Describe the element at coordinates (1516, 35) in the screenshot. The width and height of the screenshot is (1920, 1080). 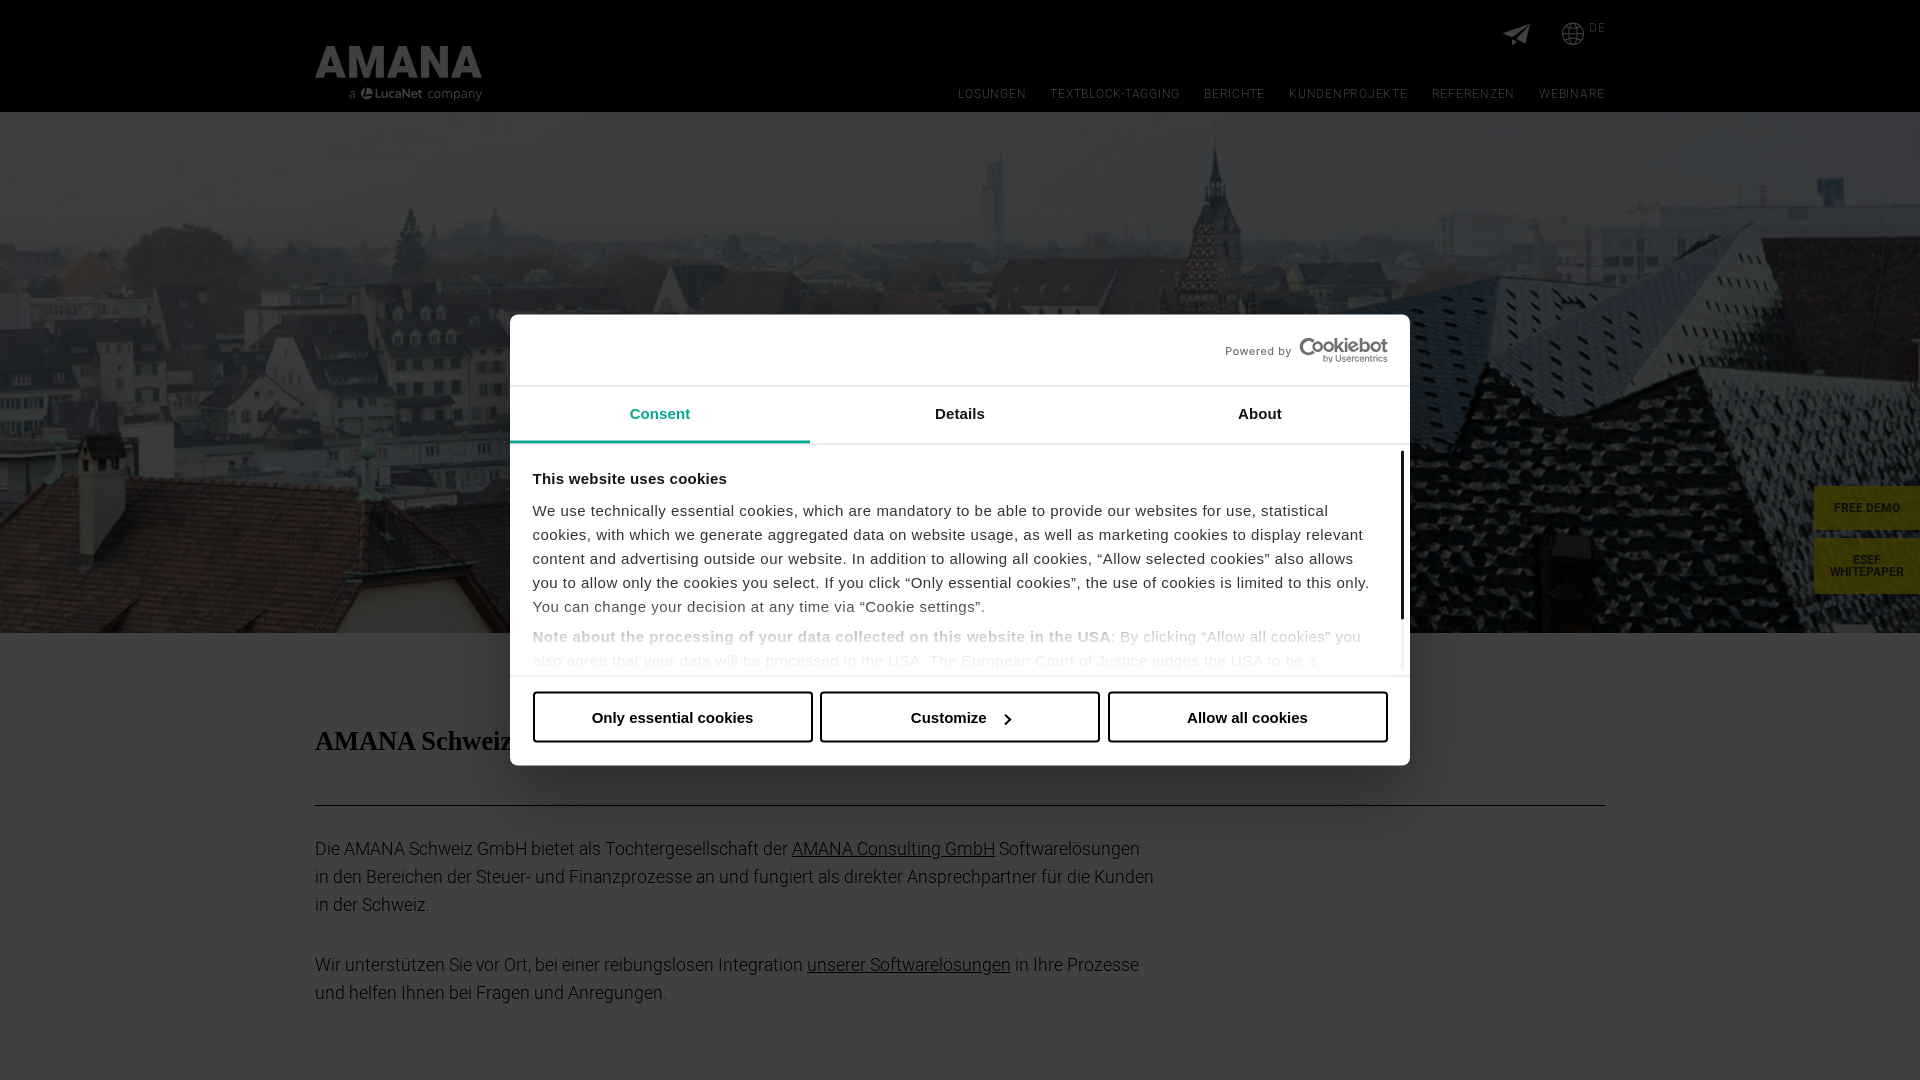
I see `Kontakt` at that location.